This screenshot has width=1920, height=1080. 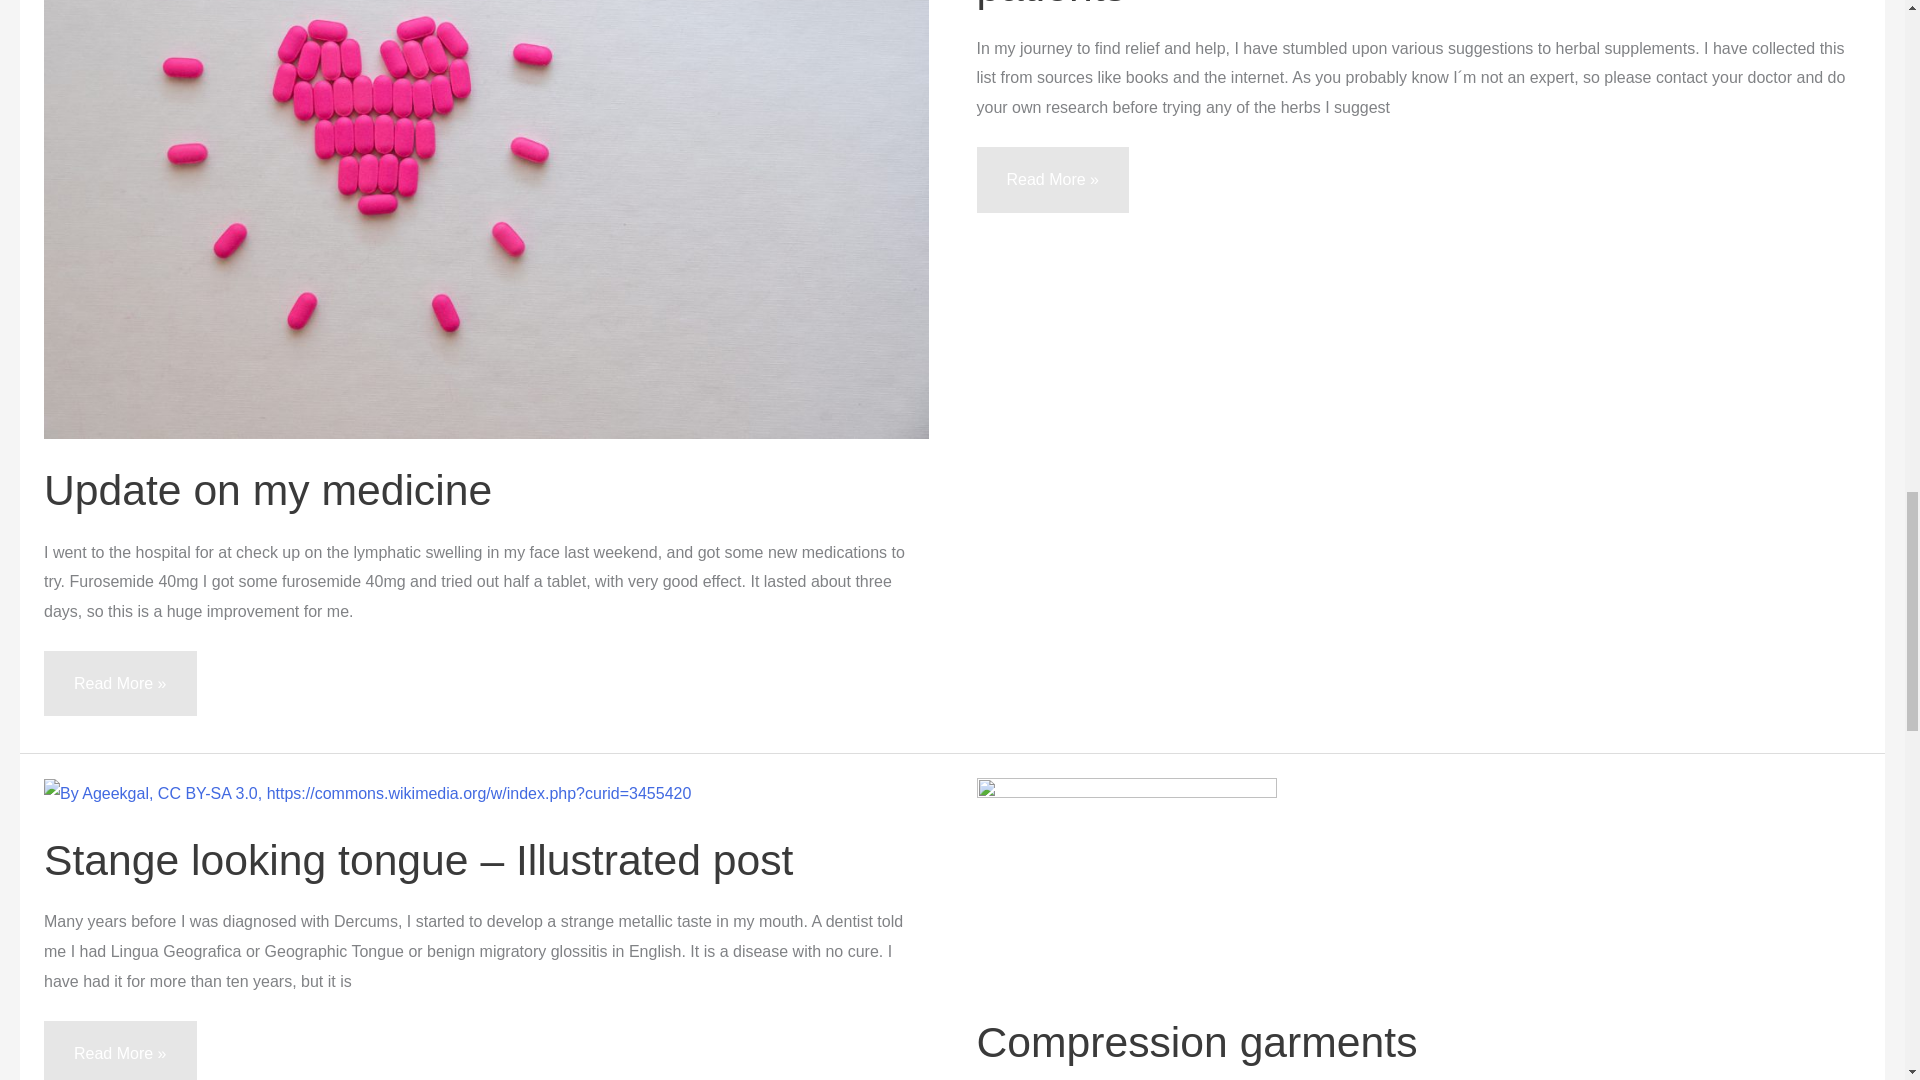 I want to click on Compression garments, so click(x=1196, y=1042).